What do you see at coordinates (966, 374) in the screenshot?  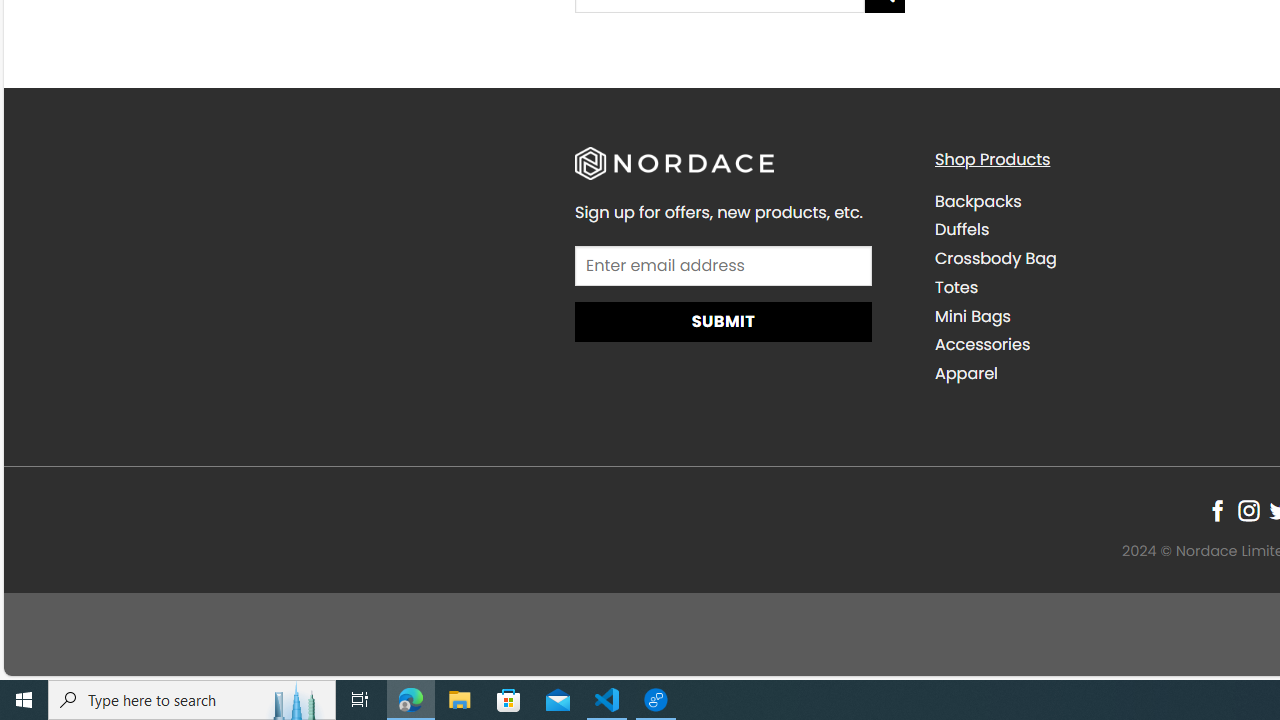 I see `Apparel` at bounding box center [966, 374].